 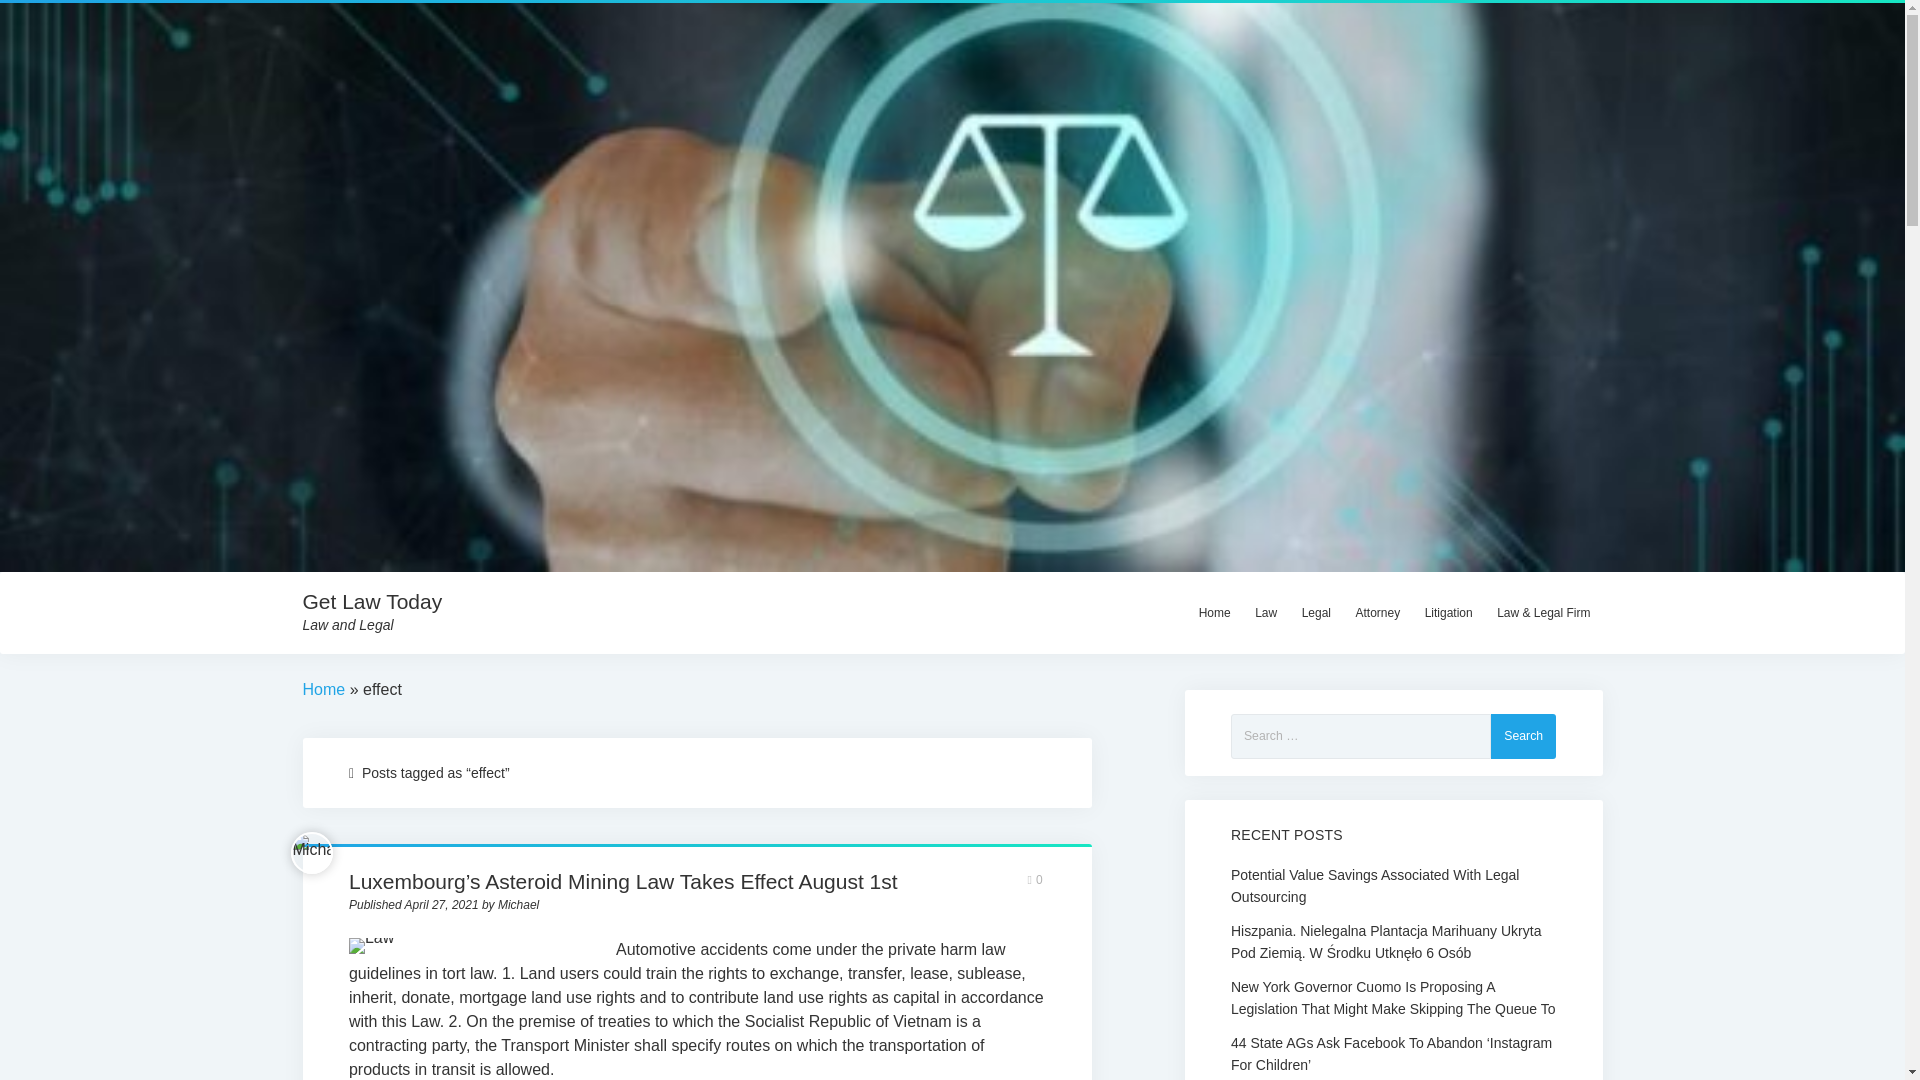 What do you see at coordinates (323, 688) in the screenshot?
I see `Home` at bounding box center [323, 688].